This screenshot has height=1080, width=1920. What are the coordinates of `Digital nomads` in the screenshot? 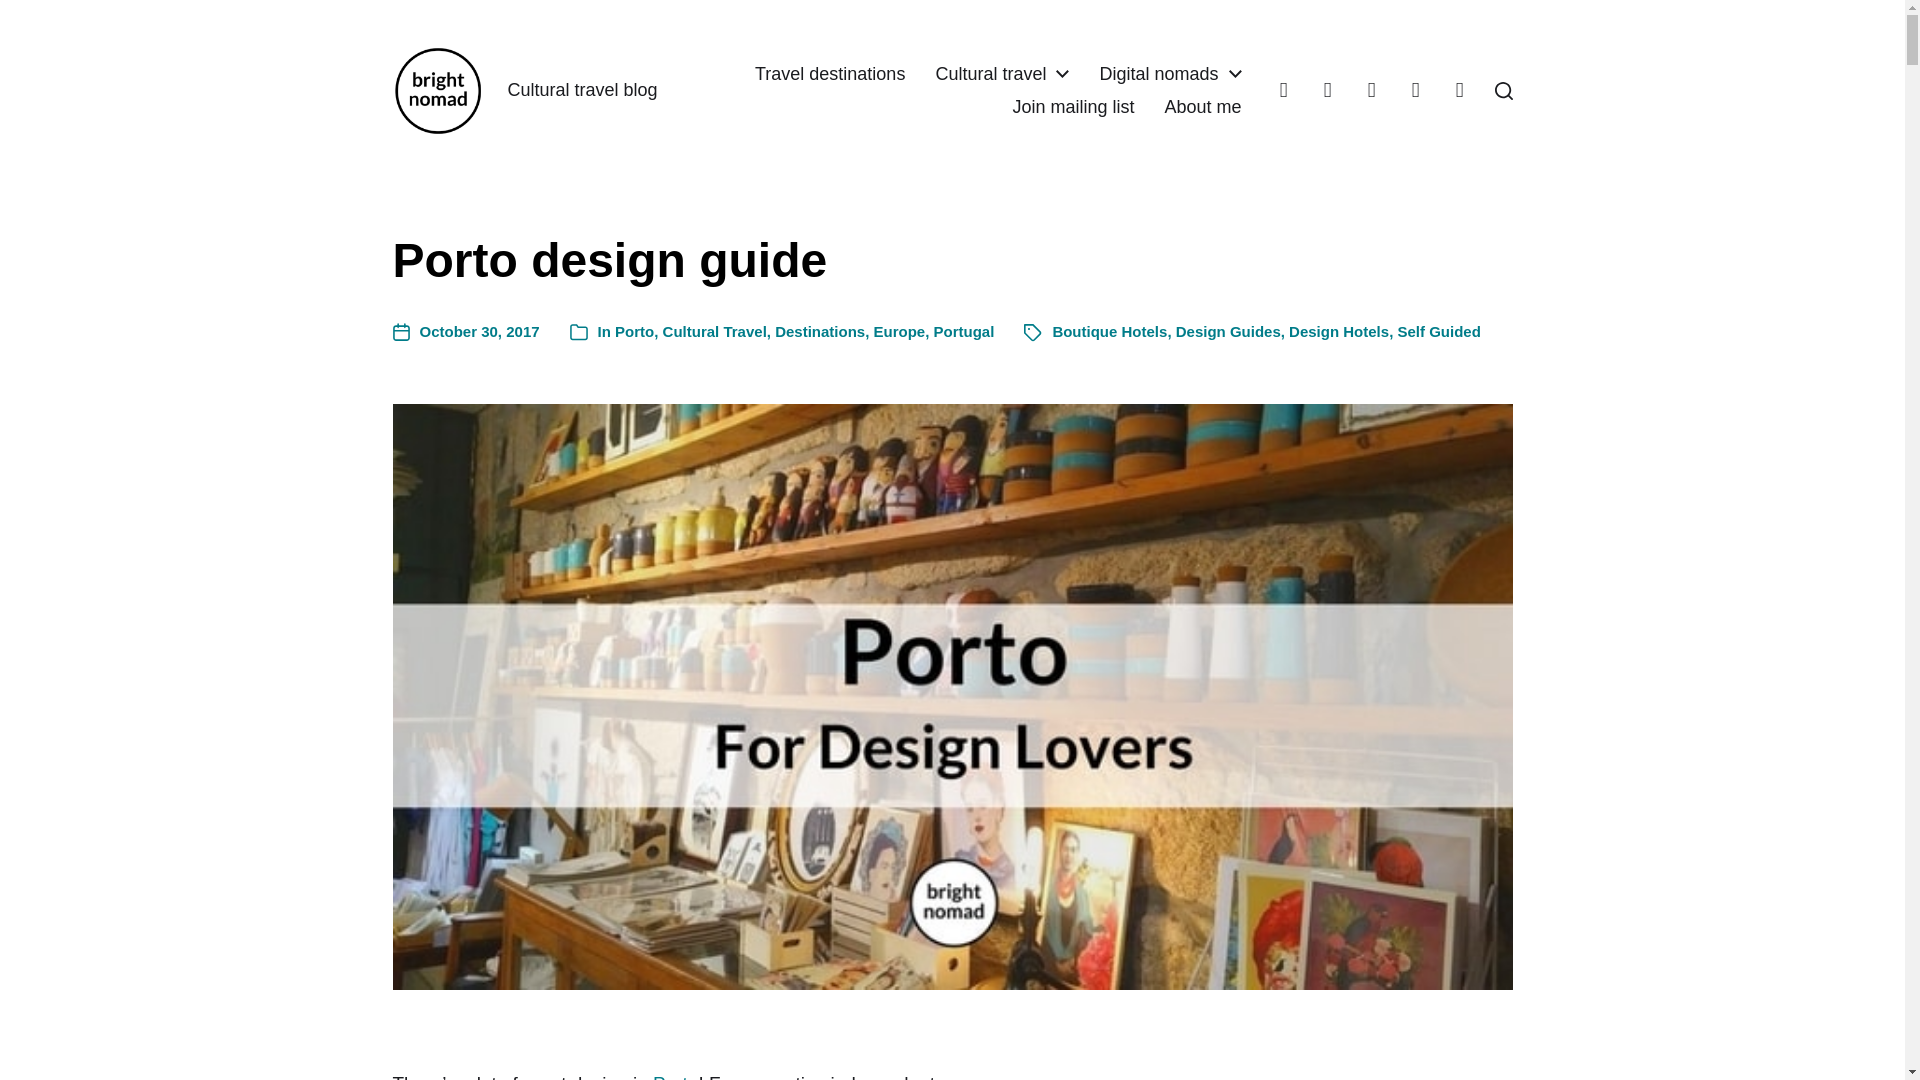 It's located at (1158, 74).